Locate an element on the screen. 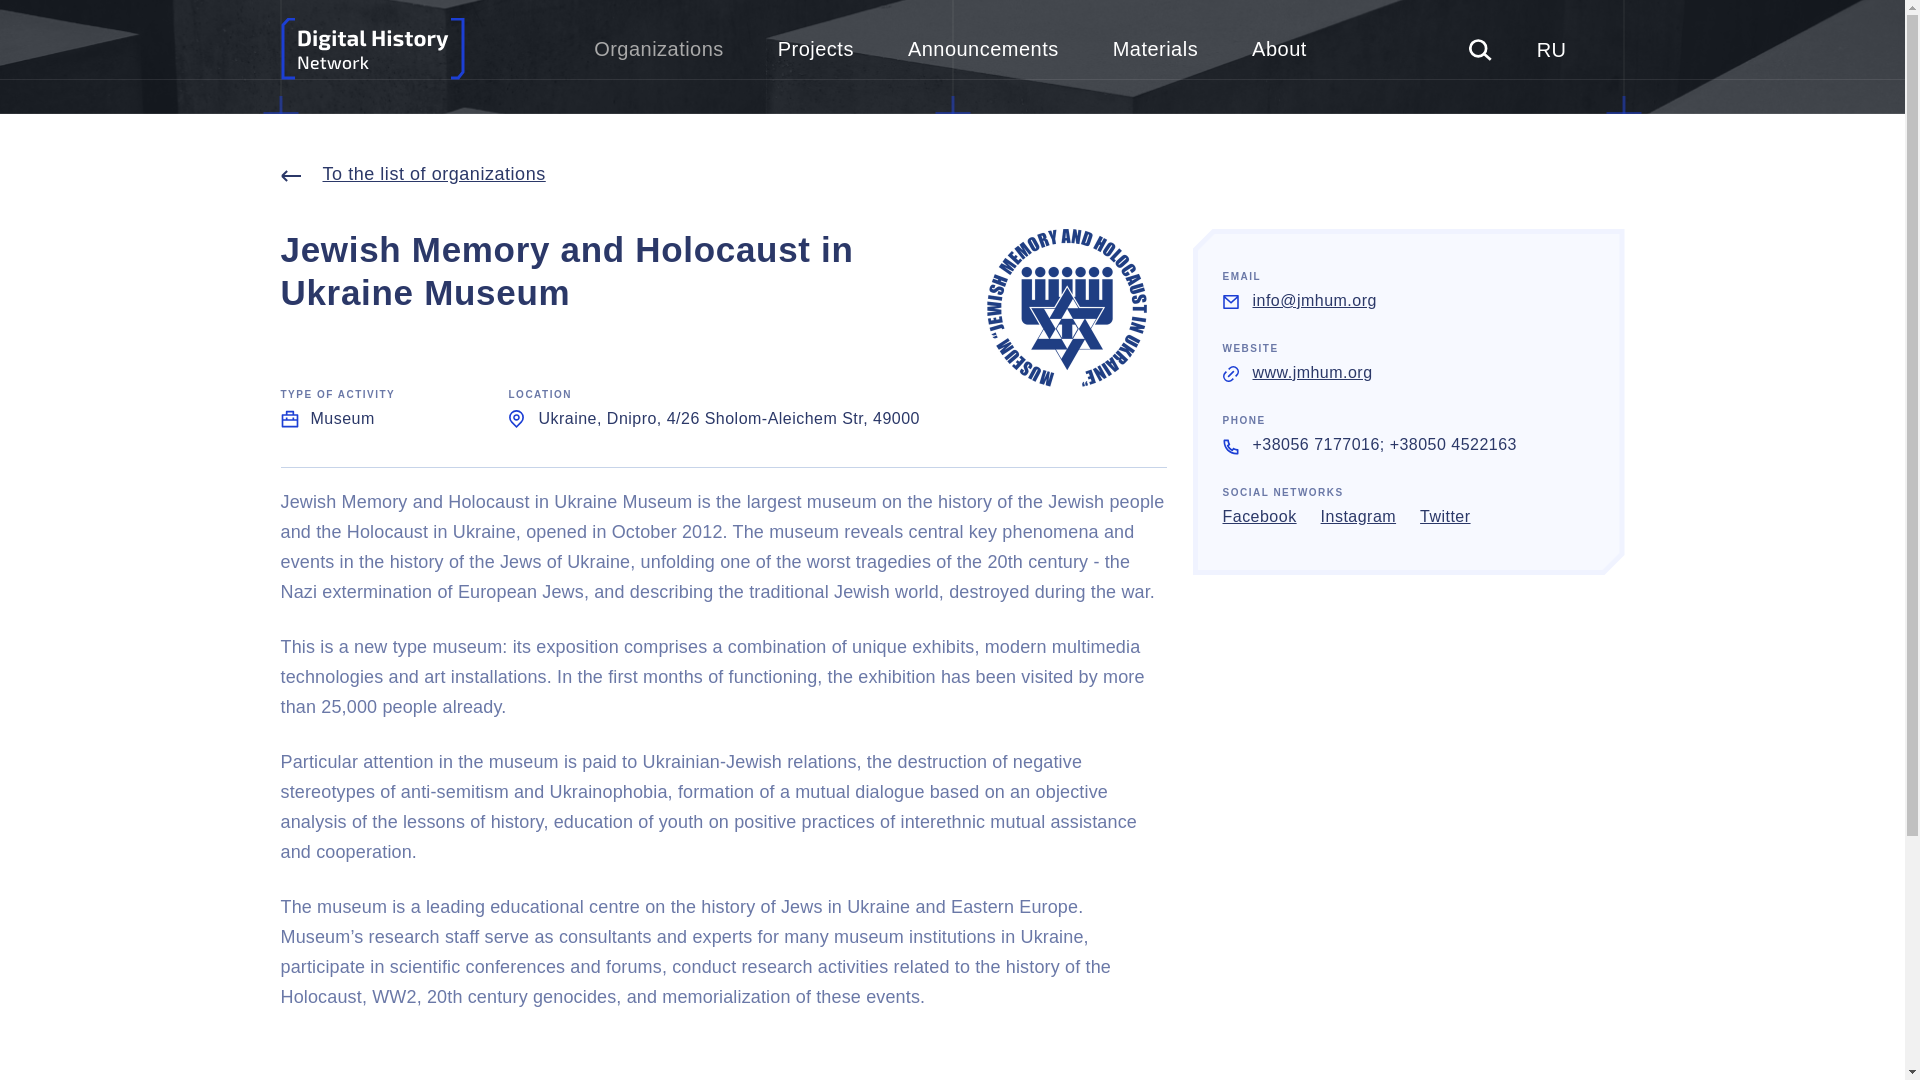 The height and width of the screenshot is (1080, 1920). To home is located at coordinates (372, 50).